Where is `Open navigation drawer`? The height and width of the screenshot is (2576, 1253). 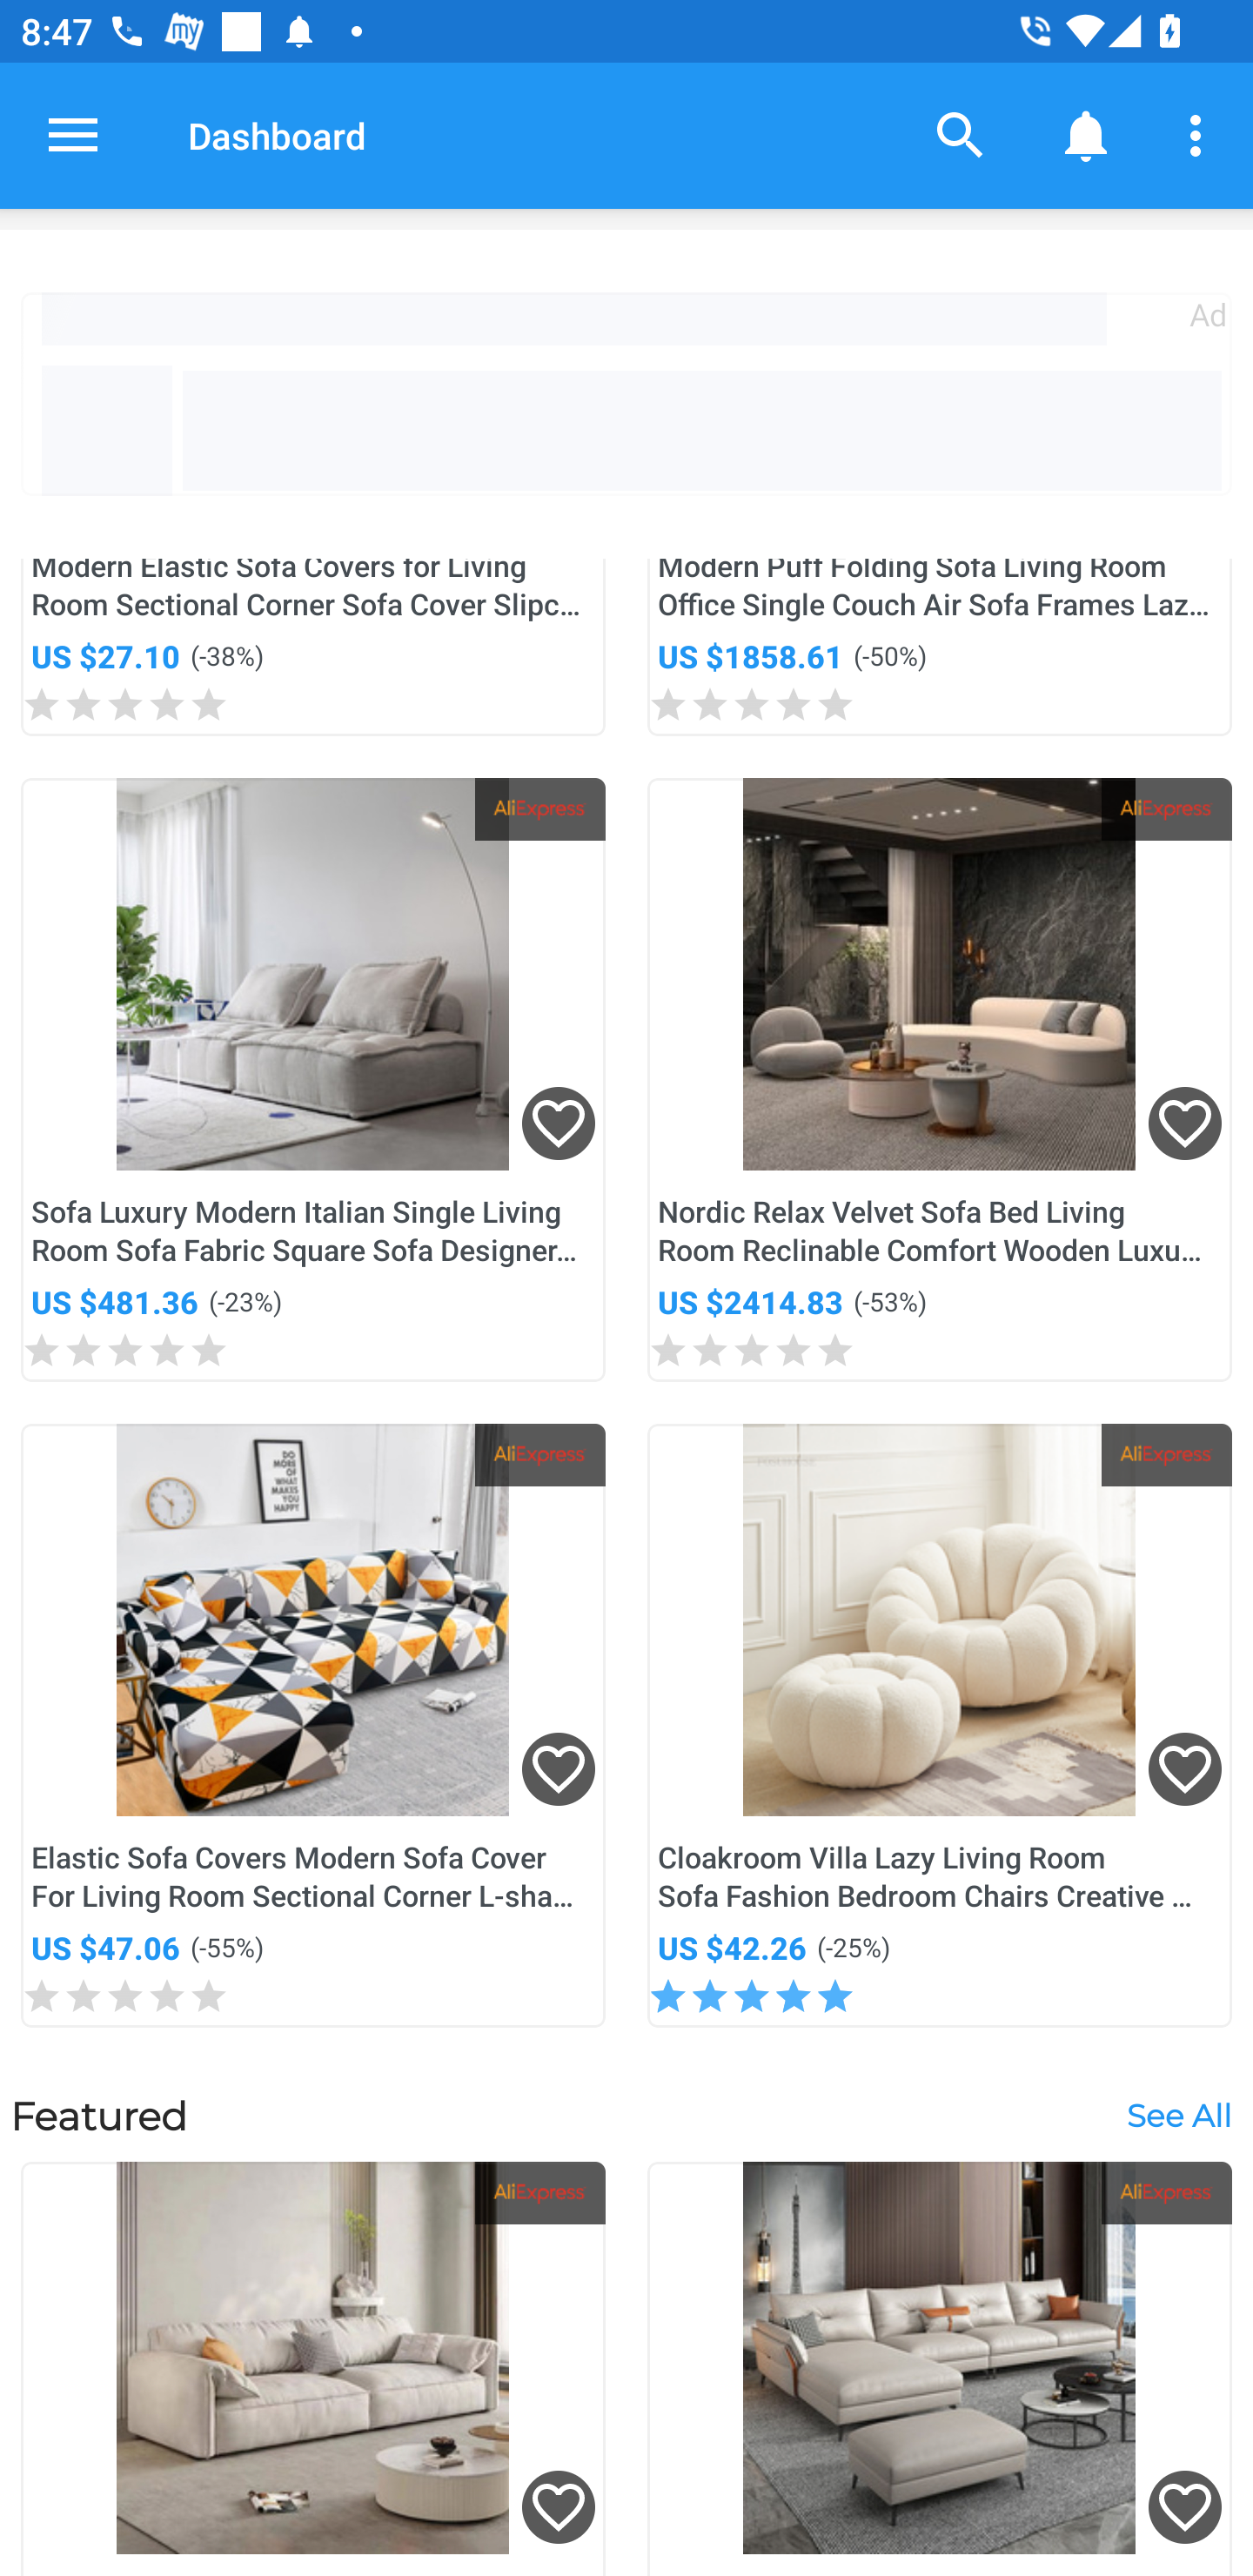
Open navigation drawer is located at coordinates (73, 135).